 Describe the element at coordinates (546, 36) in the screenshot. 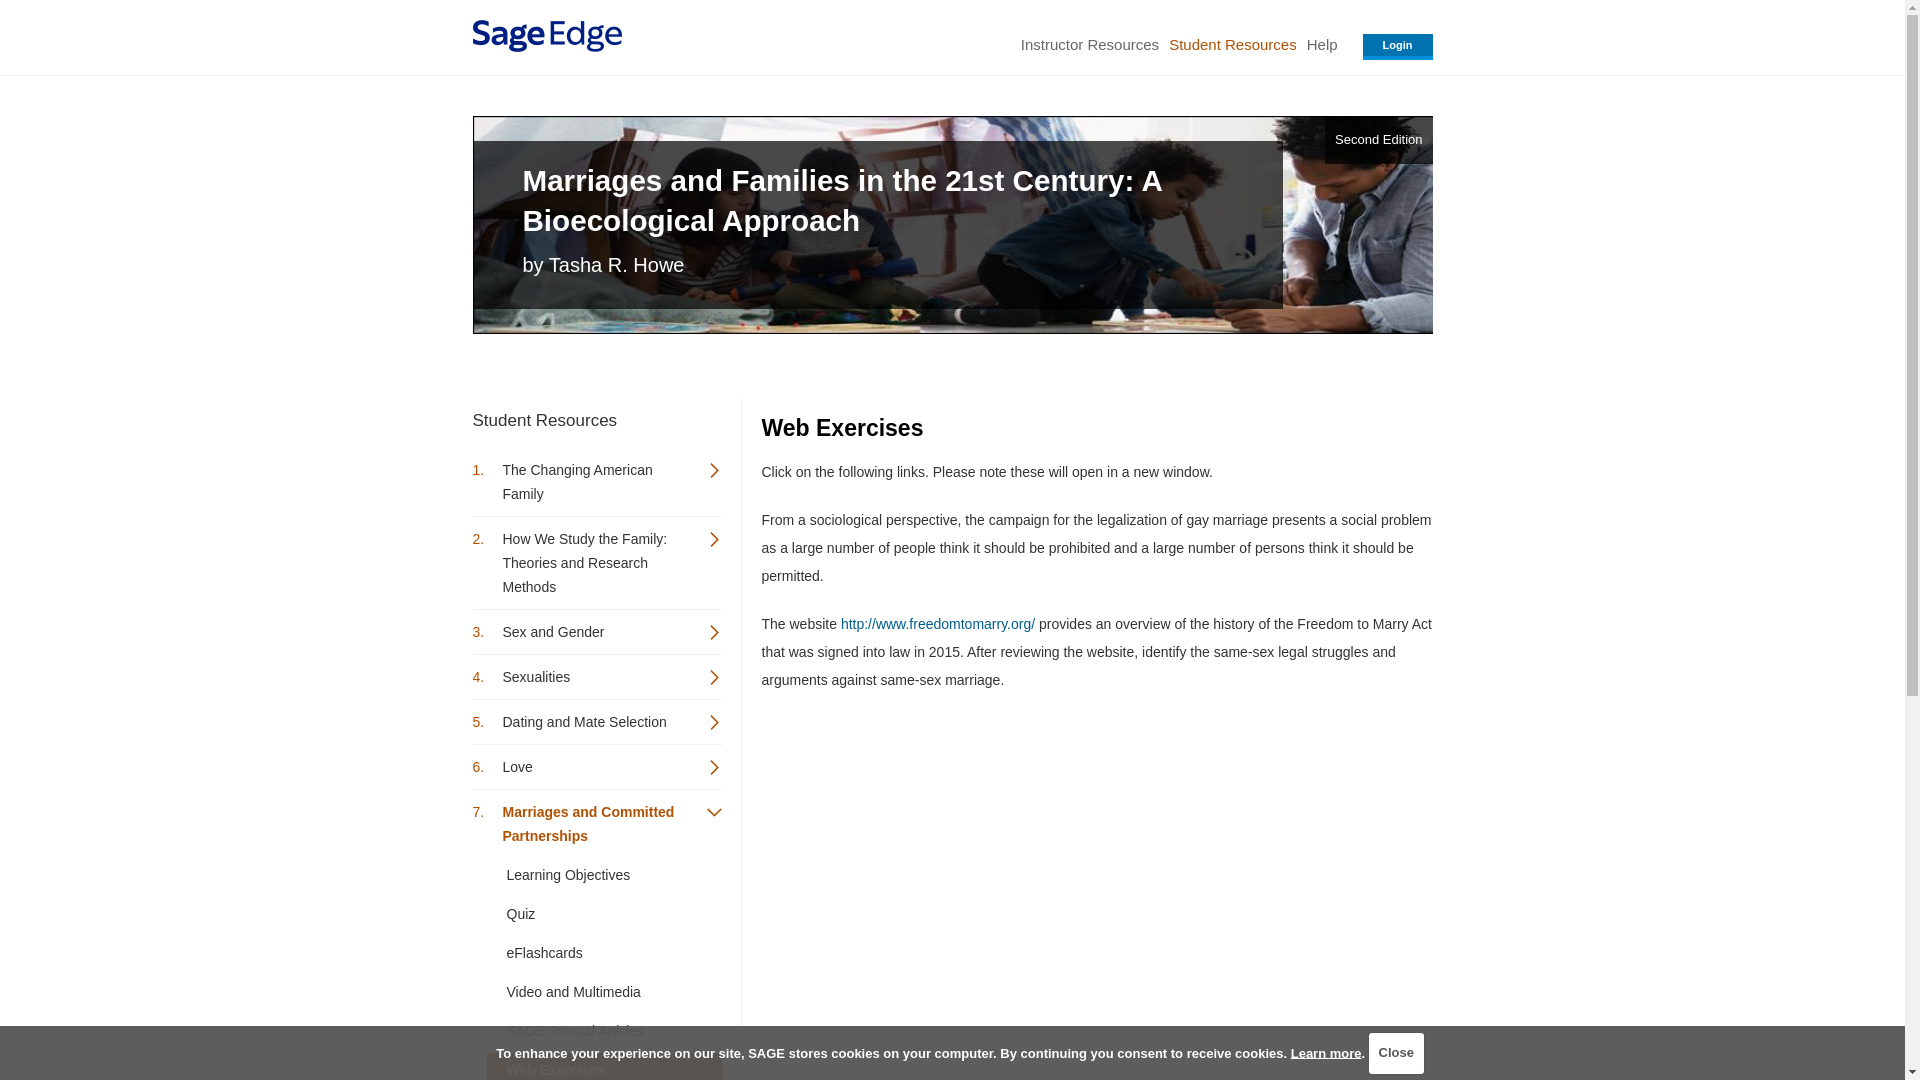

I see `Site Logo` at that location.